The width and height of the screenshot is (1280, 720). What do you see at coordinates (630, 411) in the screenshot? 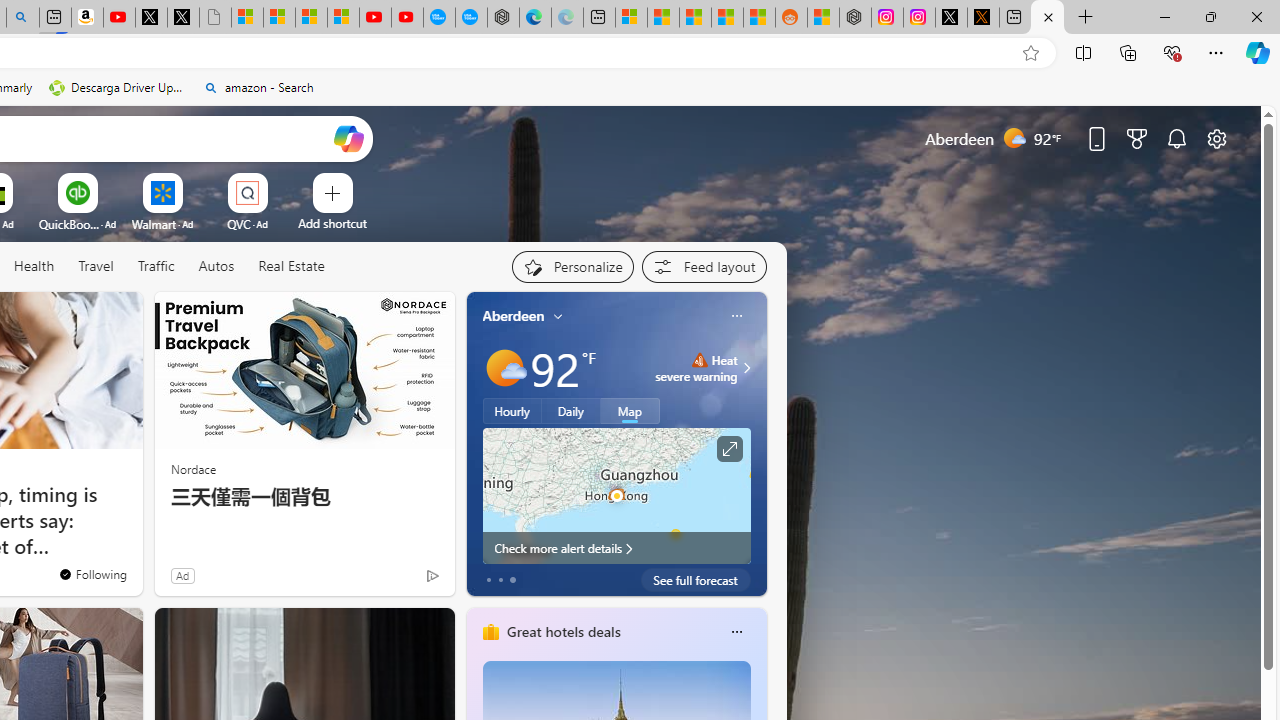
I see `Map` at bounding box center [630, 411].